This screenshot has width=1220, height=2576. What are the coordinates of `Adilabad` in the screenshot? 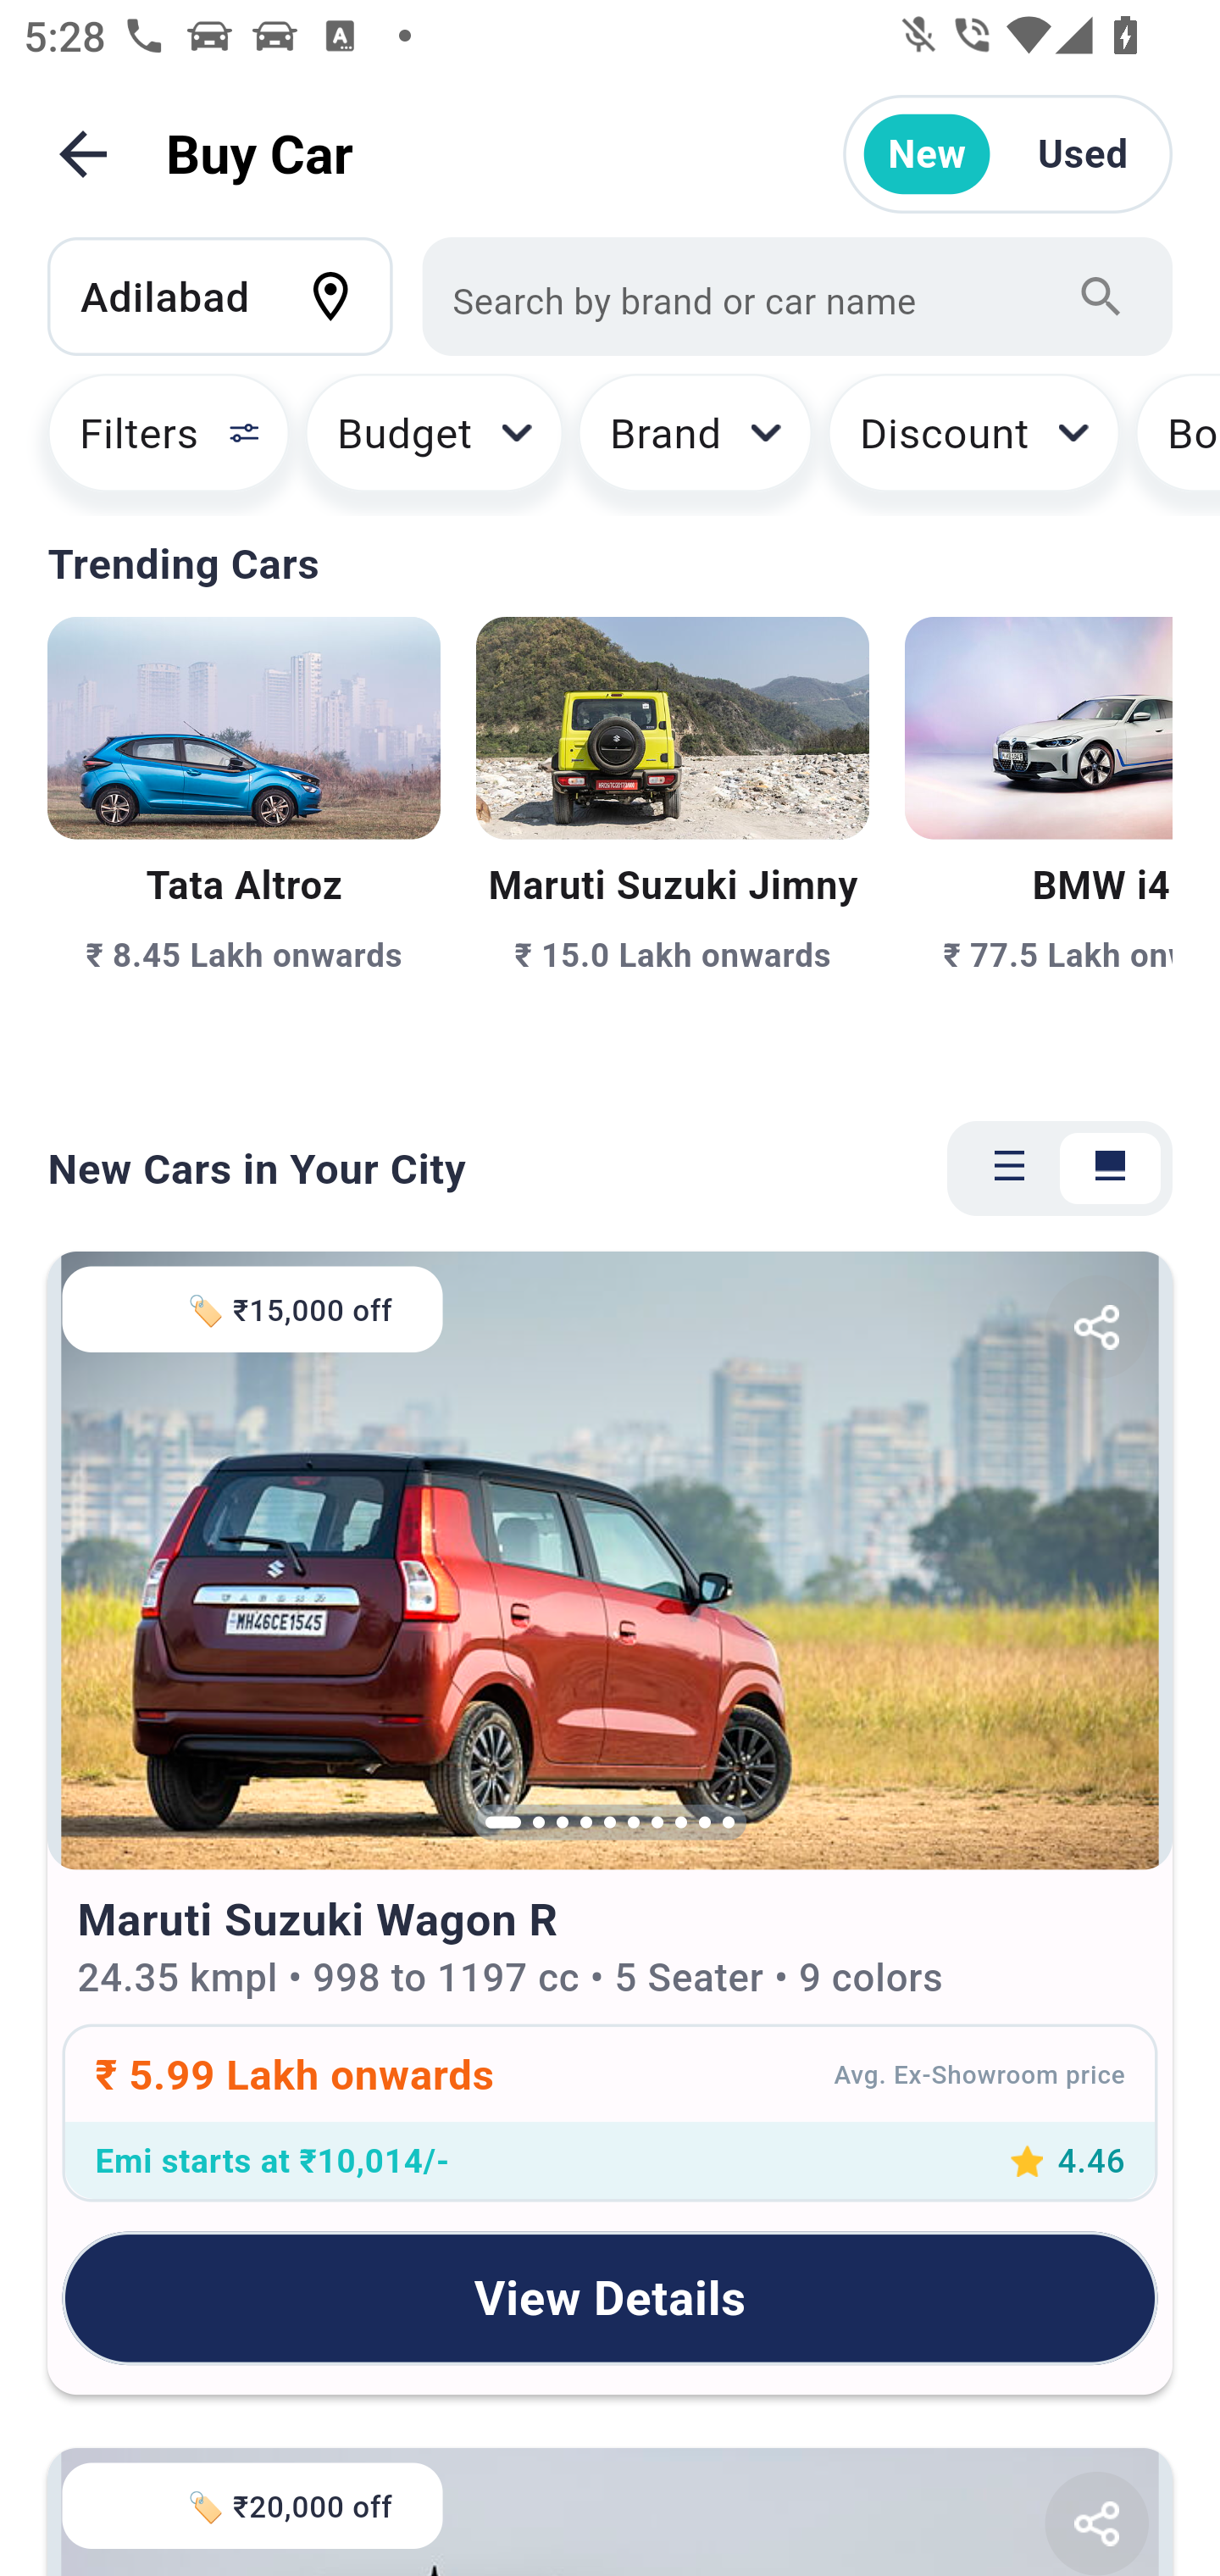 It's located at (236, 296).